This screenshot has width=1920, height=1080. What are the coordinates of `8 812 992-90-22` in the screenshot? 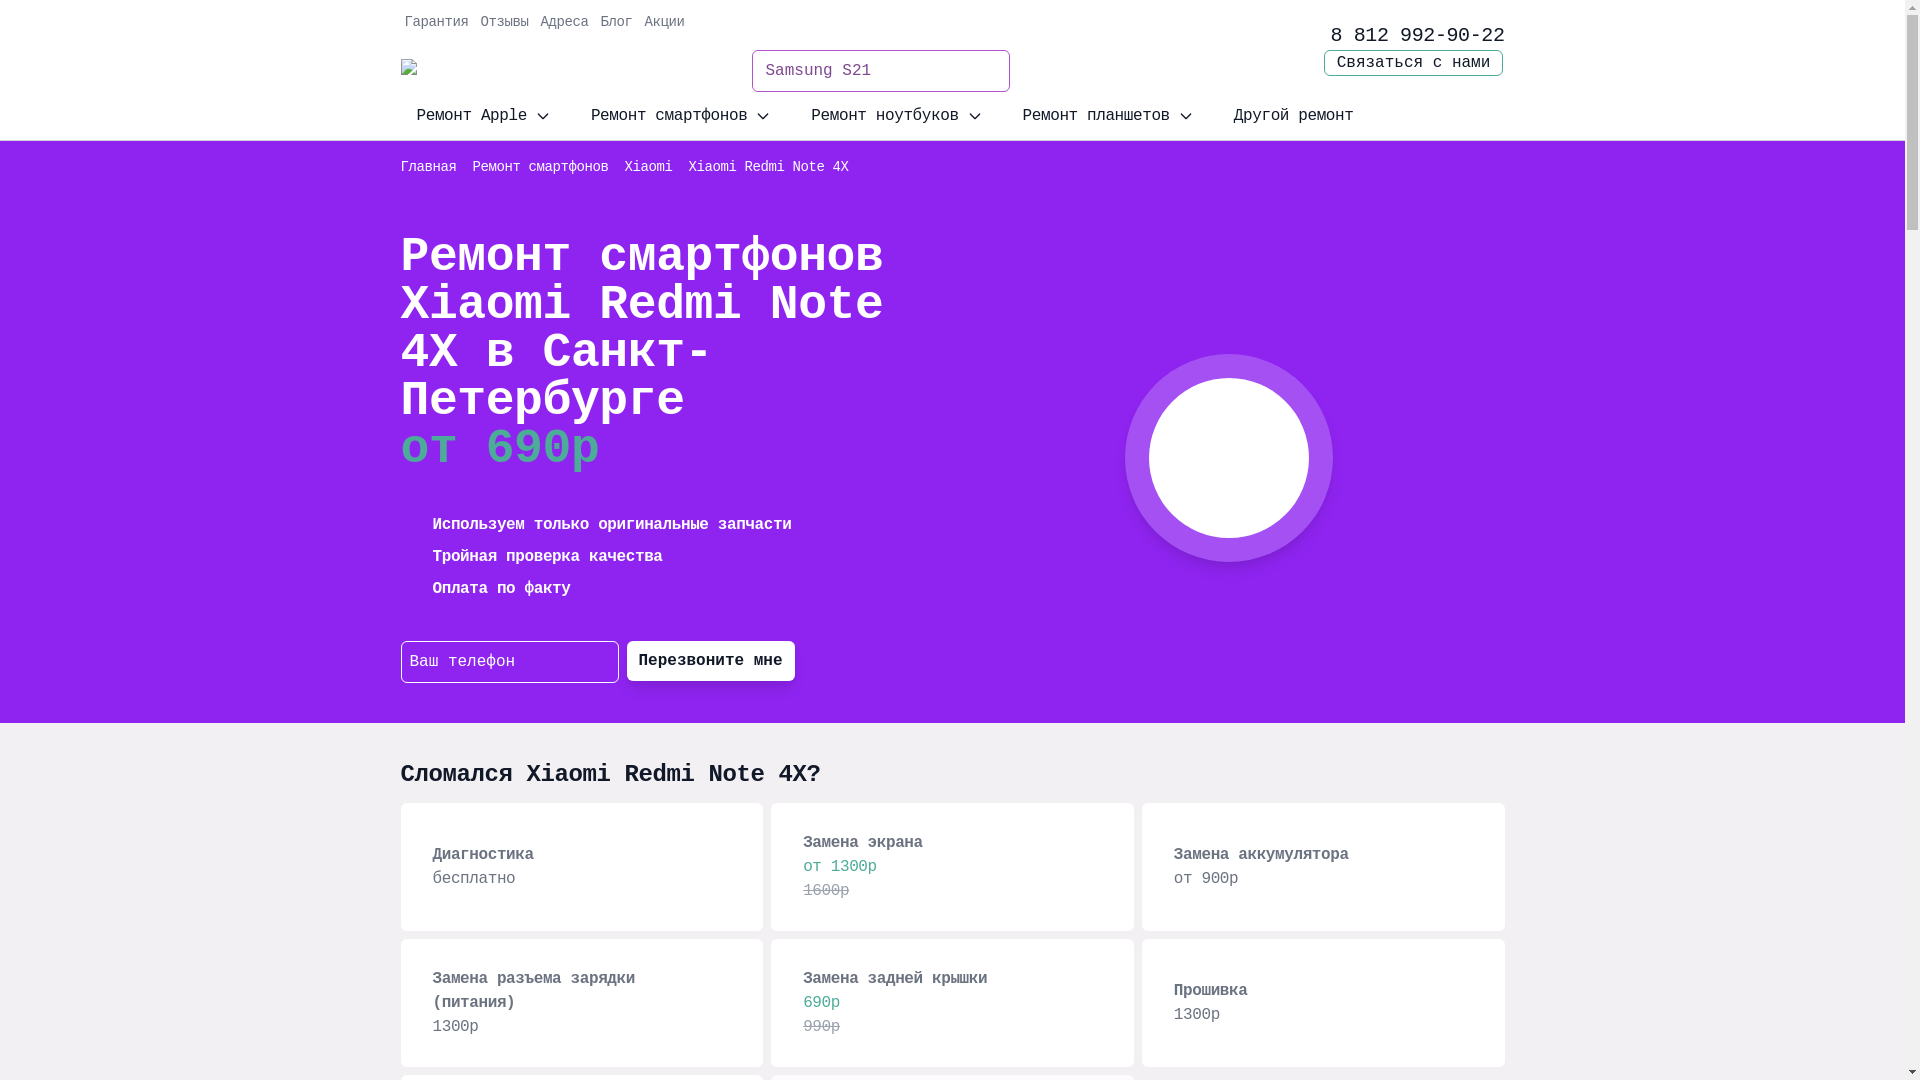 It's located at (1417, 36).